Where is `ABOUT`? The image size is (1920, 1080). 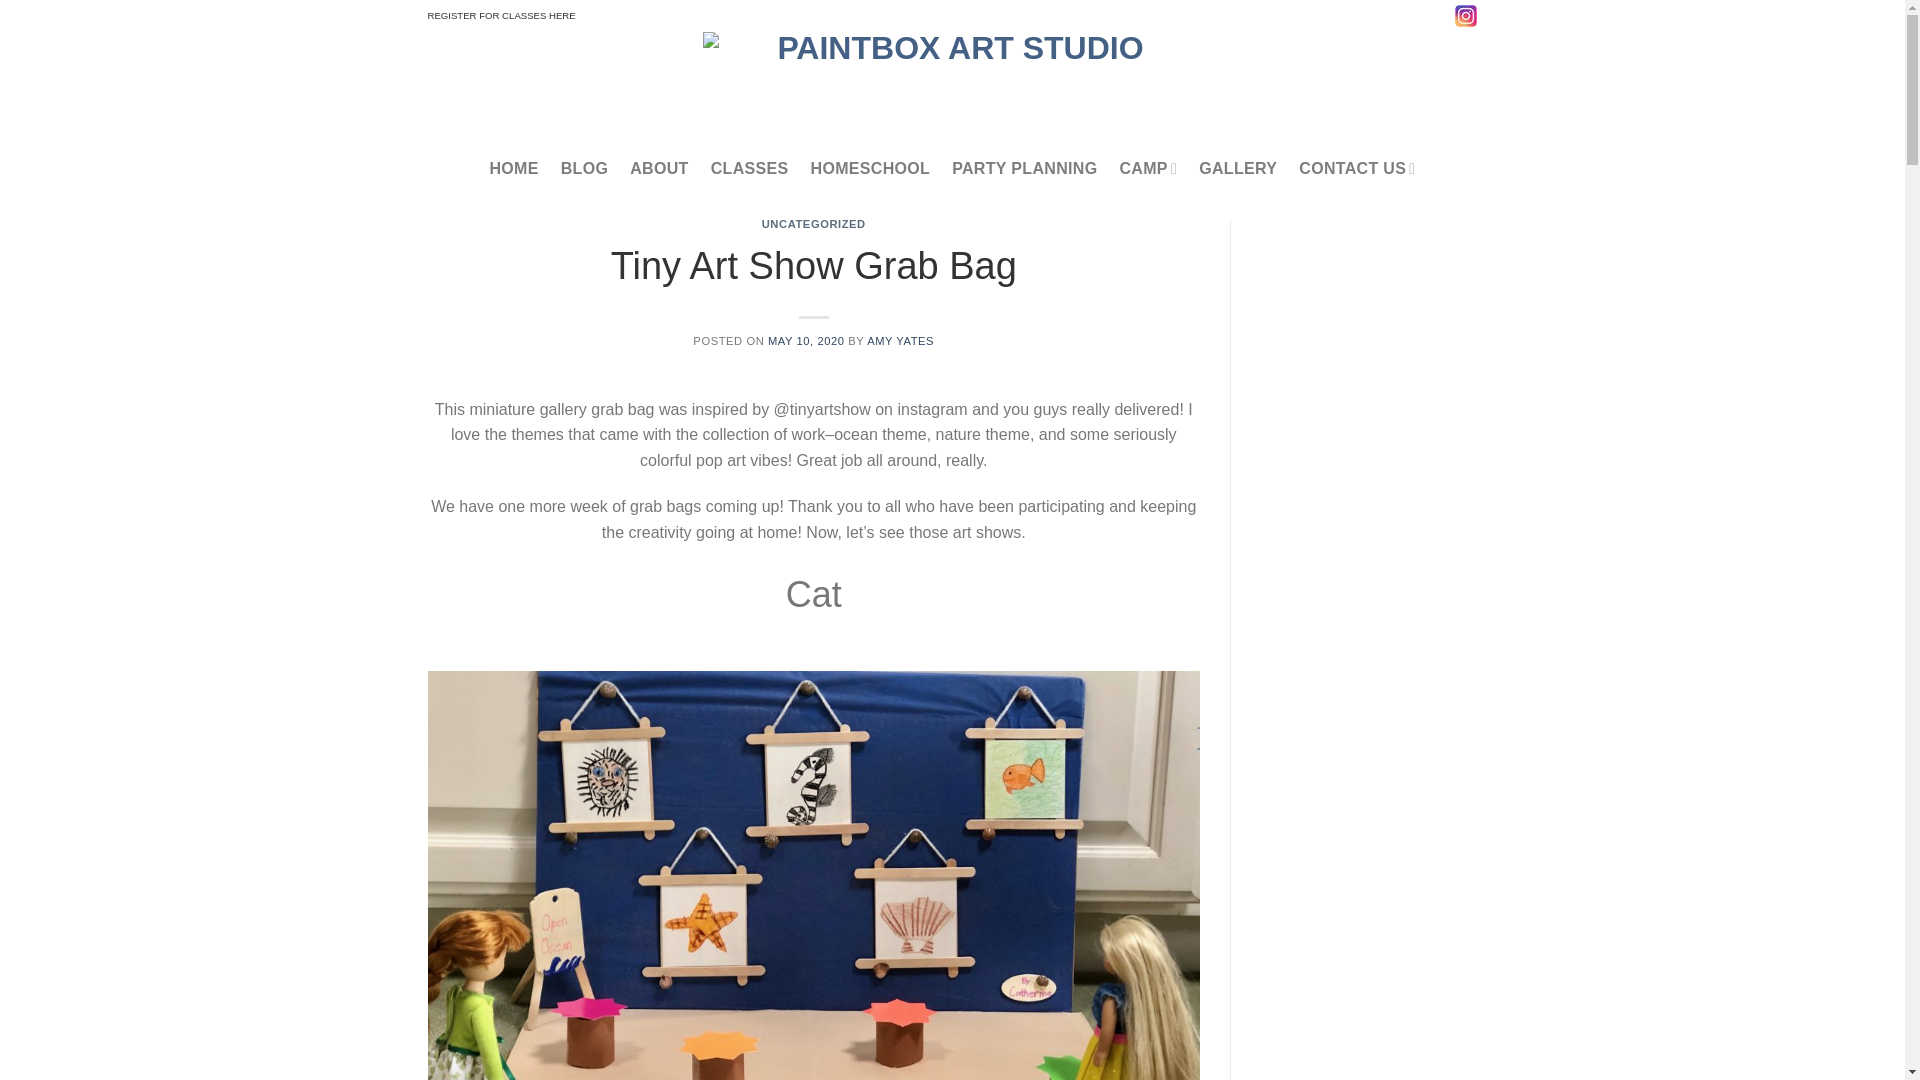 ABOUT is located at coordinates (658, 168).